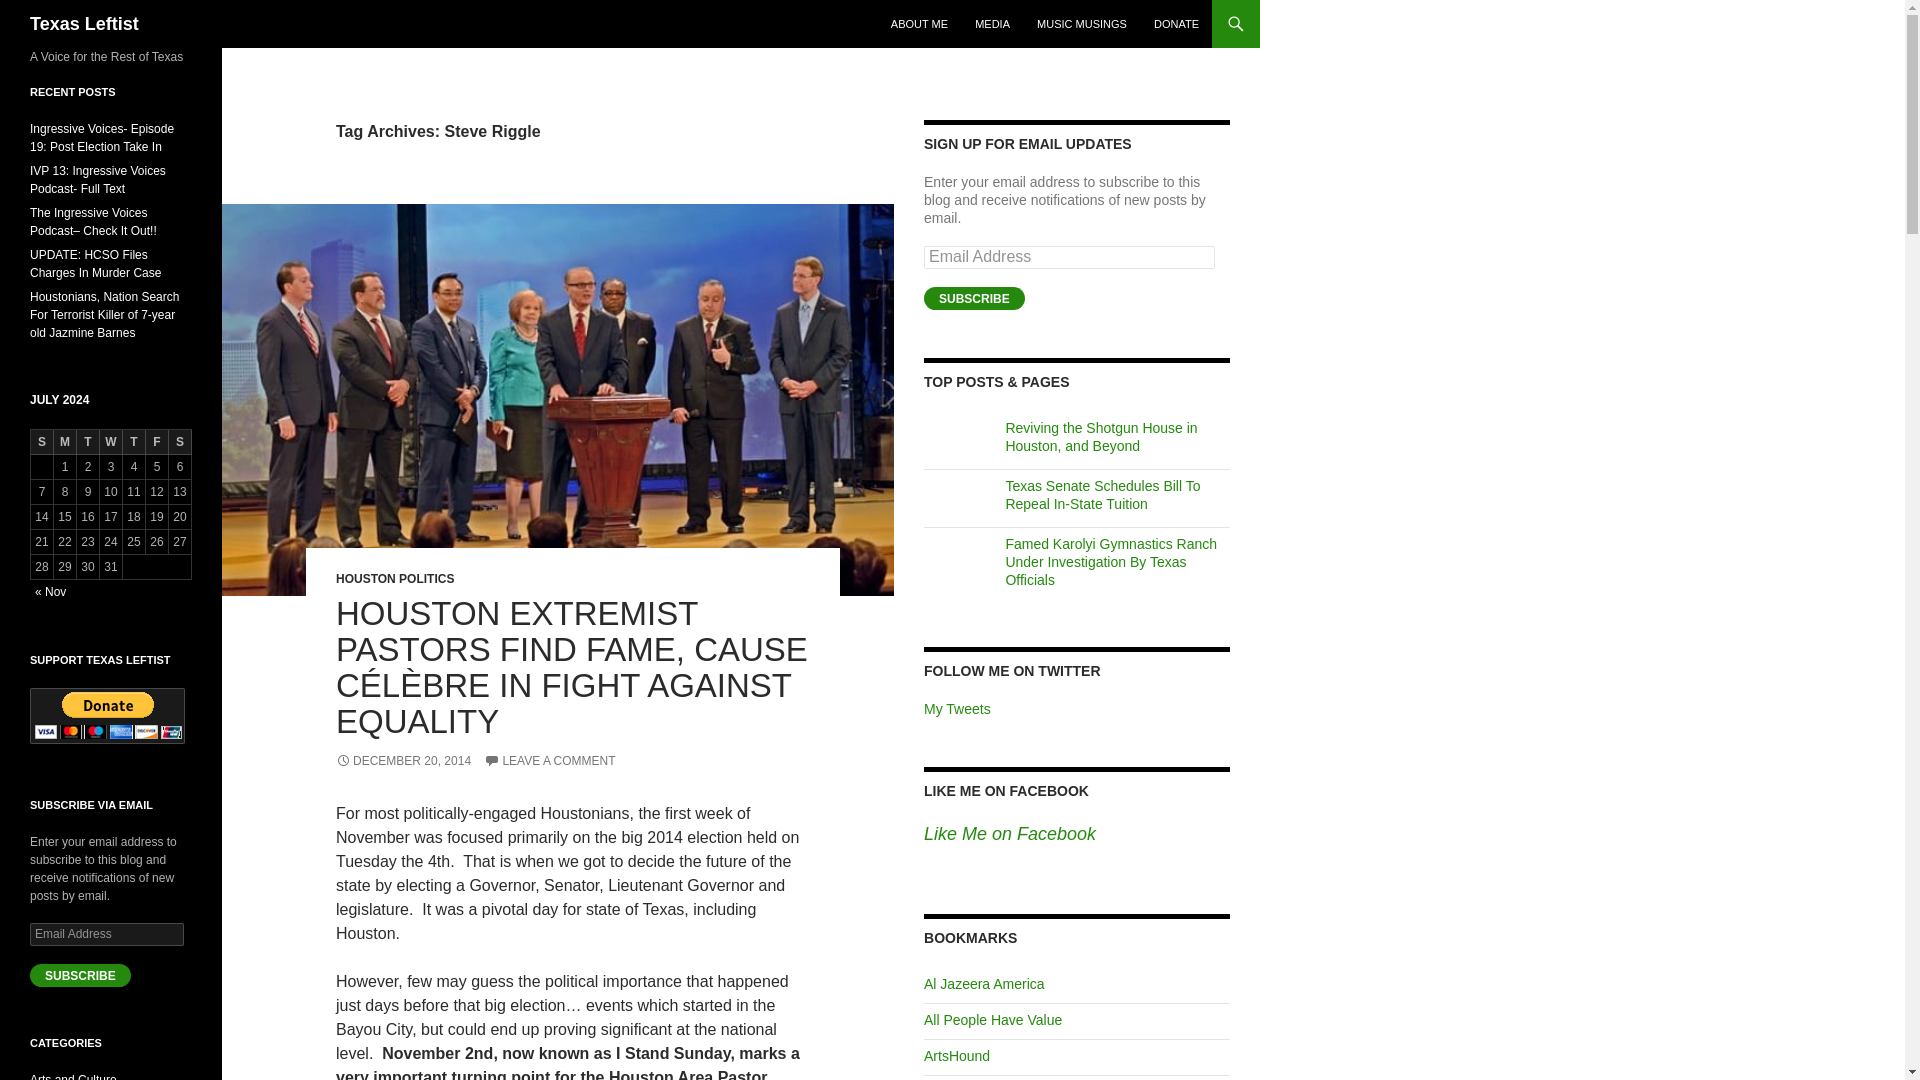  Describe the element at coordinates (920, 24) in the screenshot. I see `ABOUT ME` at that location.